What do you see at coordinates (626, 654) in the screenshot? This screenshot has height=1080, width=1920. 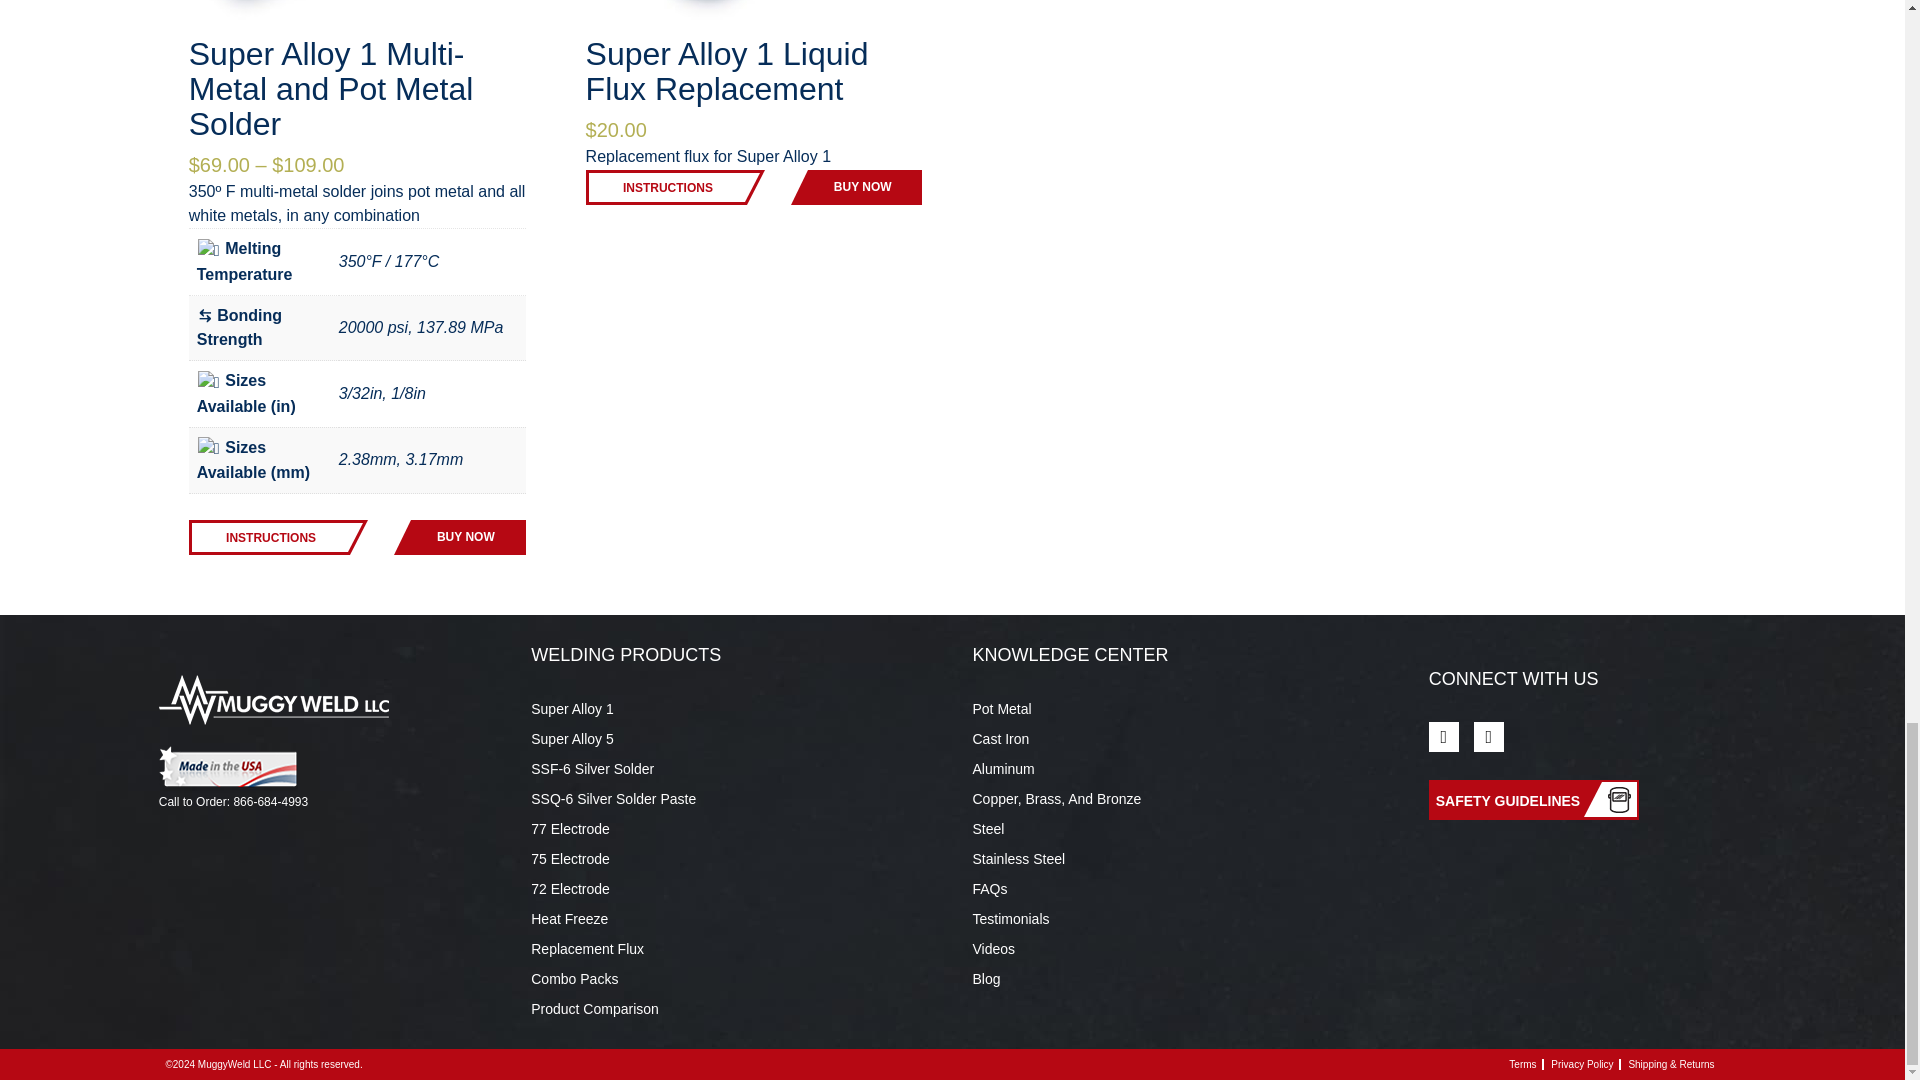 I see `WELDING PRODUCTS` at bounding box center [626, 654].